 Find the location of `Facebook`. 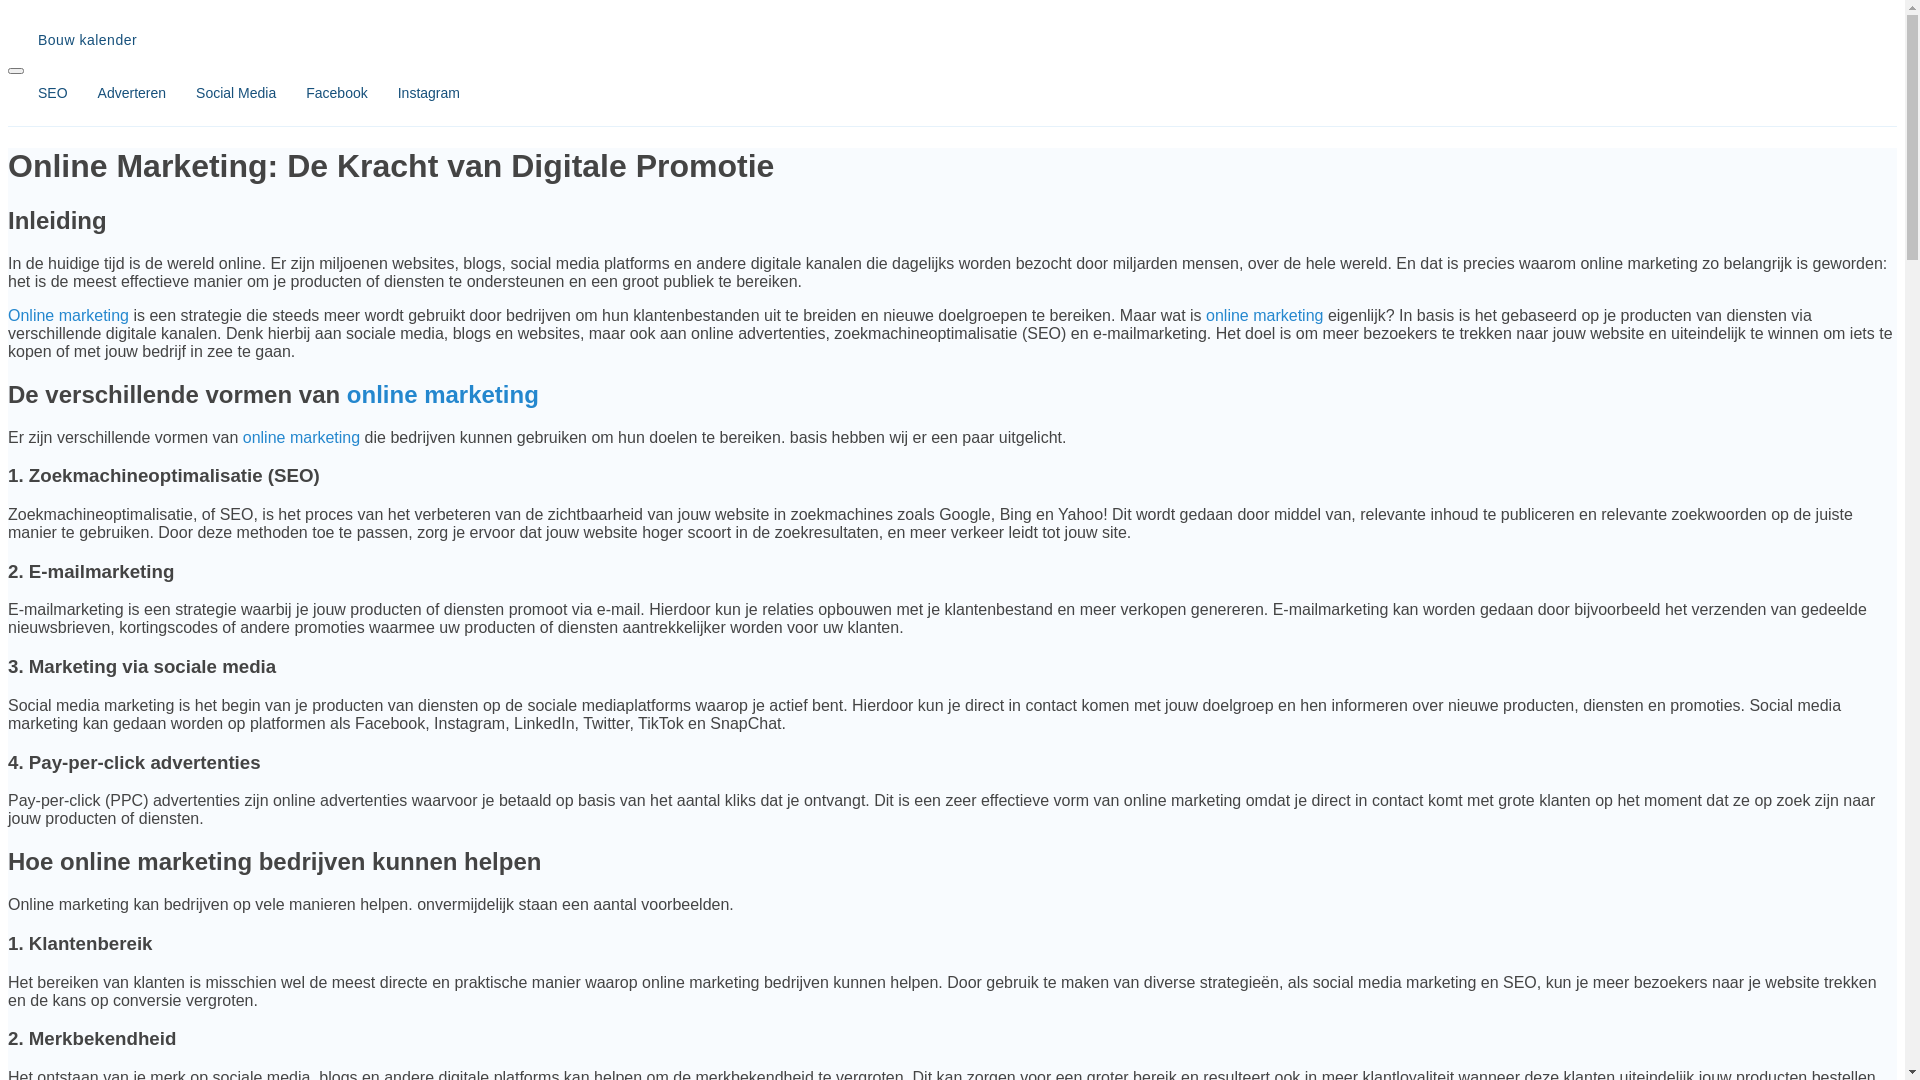

Facebook is located at coordinates (322, 93).